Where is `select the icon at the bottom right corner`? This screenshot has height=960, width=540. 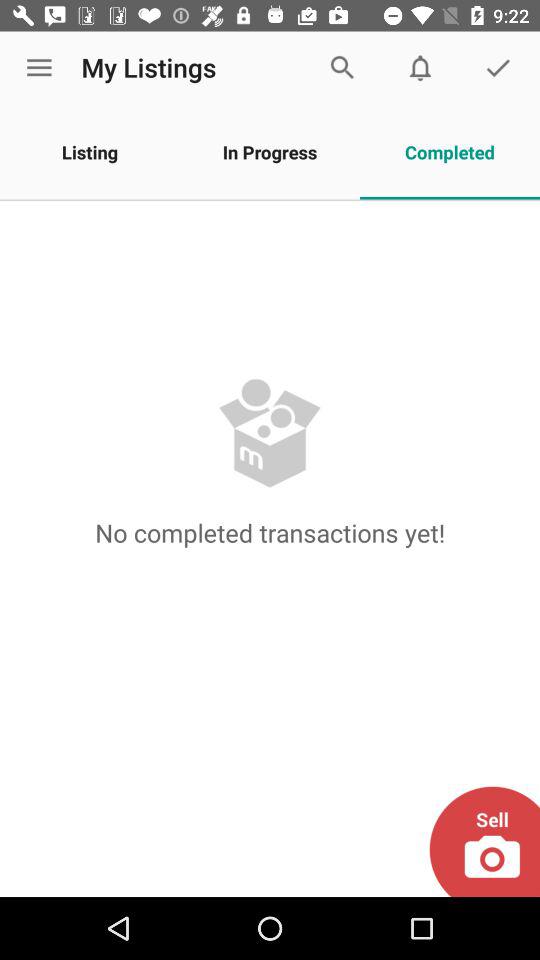
select the icon at the bottom right corner is located at coordinates (484, 841).